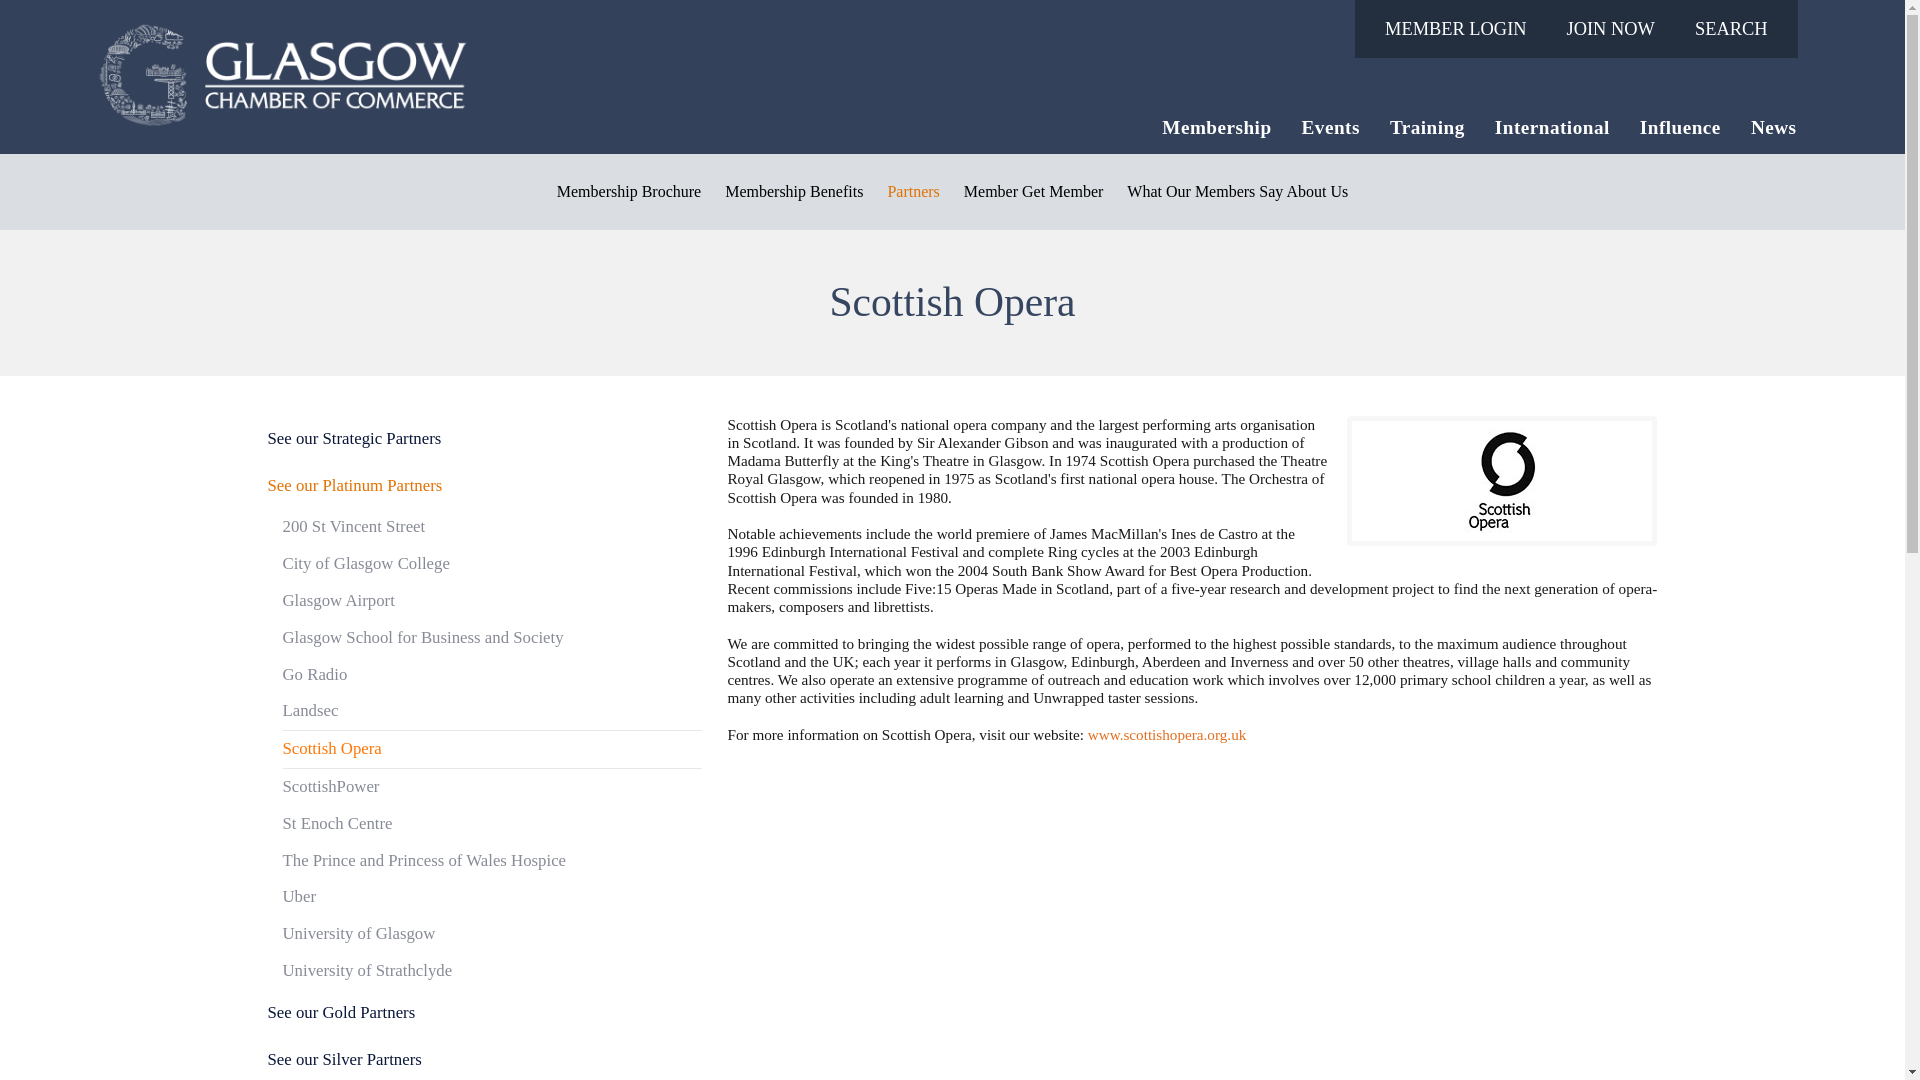  Describe the element at coordinates (492, 527) in the screenshot. I see `200 St Vincent Street` at that location.